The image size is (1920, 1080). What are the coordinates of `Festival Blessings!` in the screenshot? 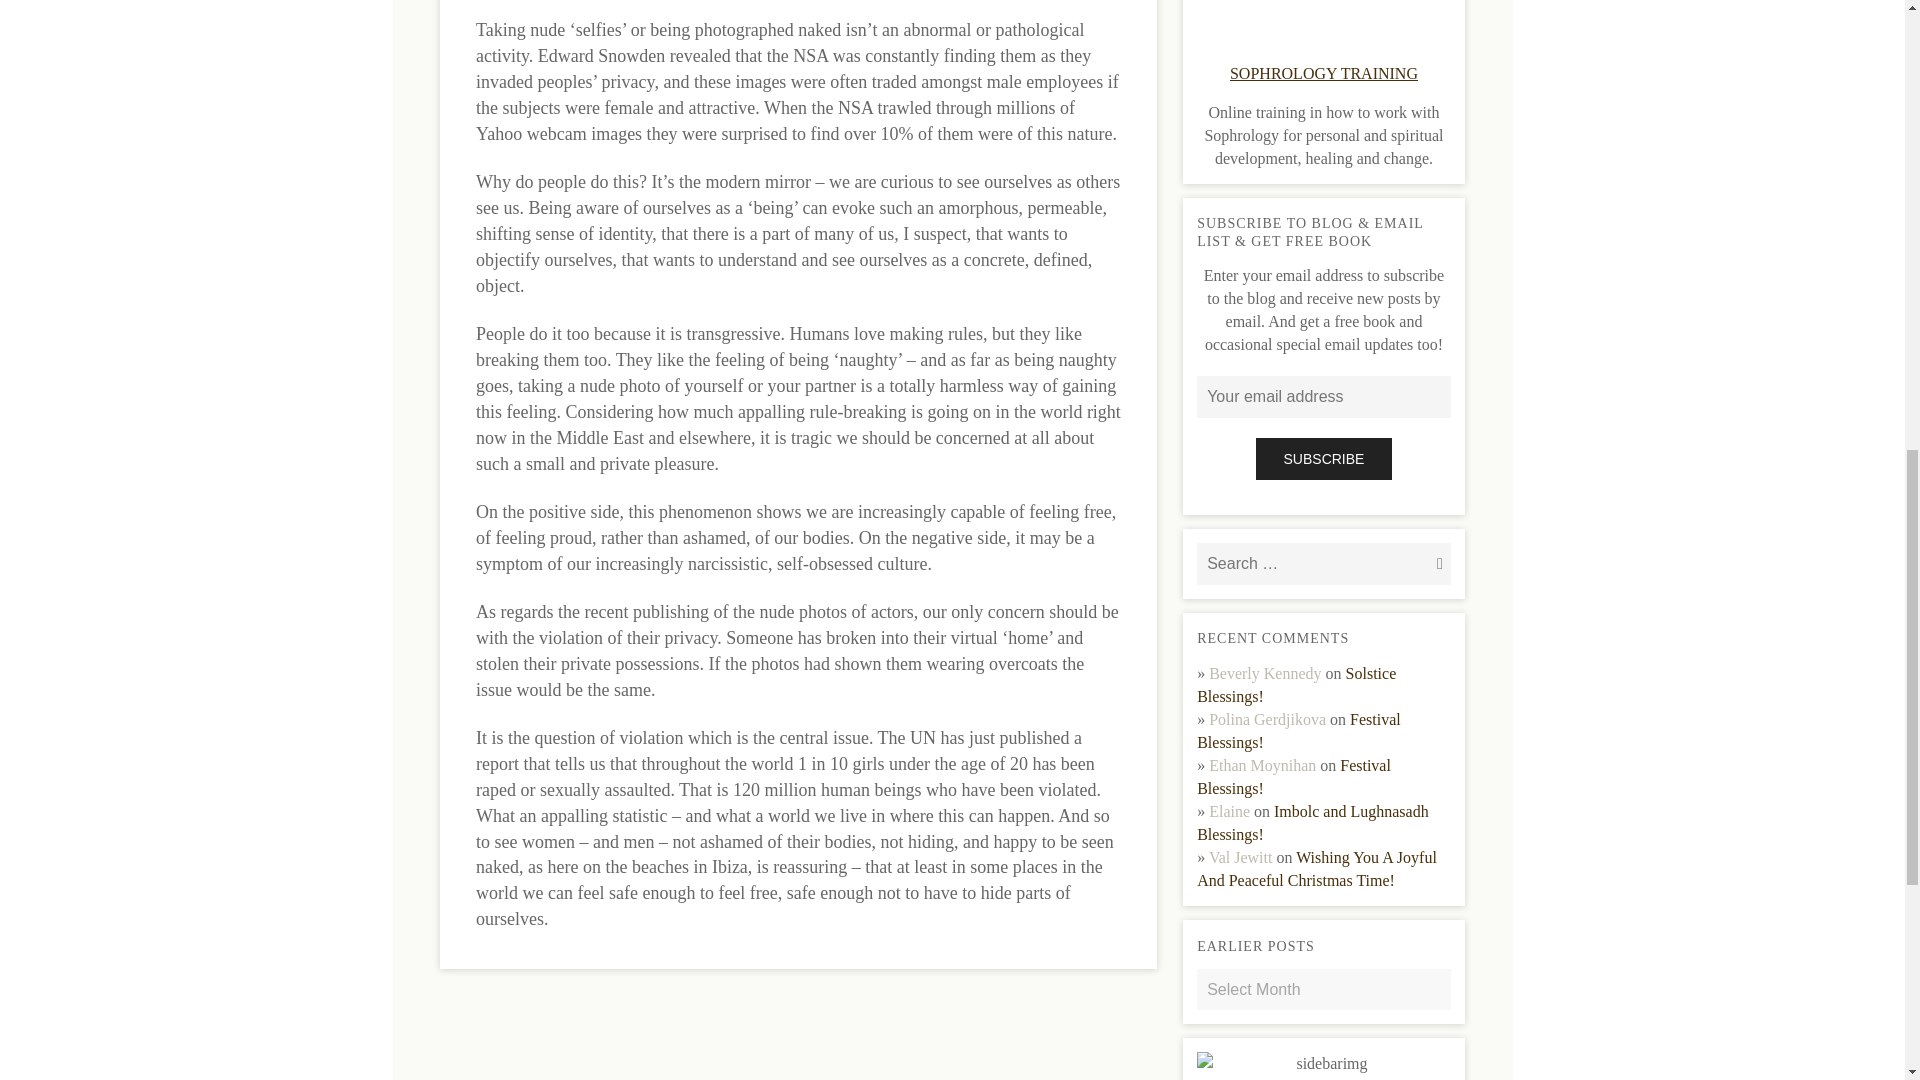 It's located at (1298, 730).